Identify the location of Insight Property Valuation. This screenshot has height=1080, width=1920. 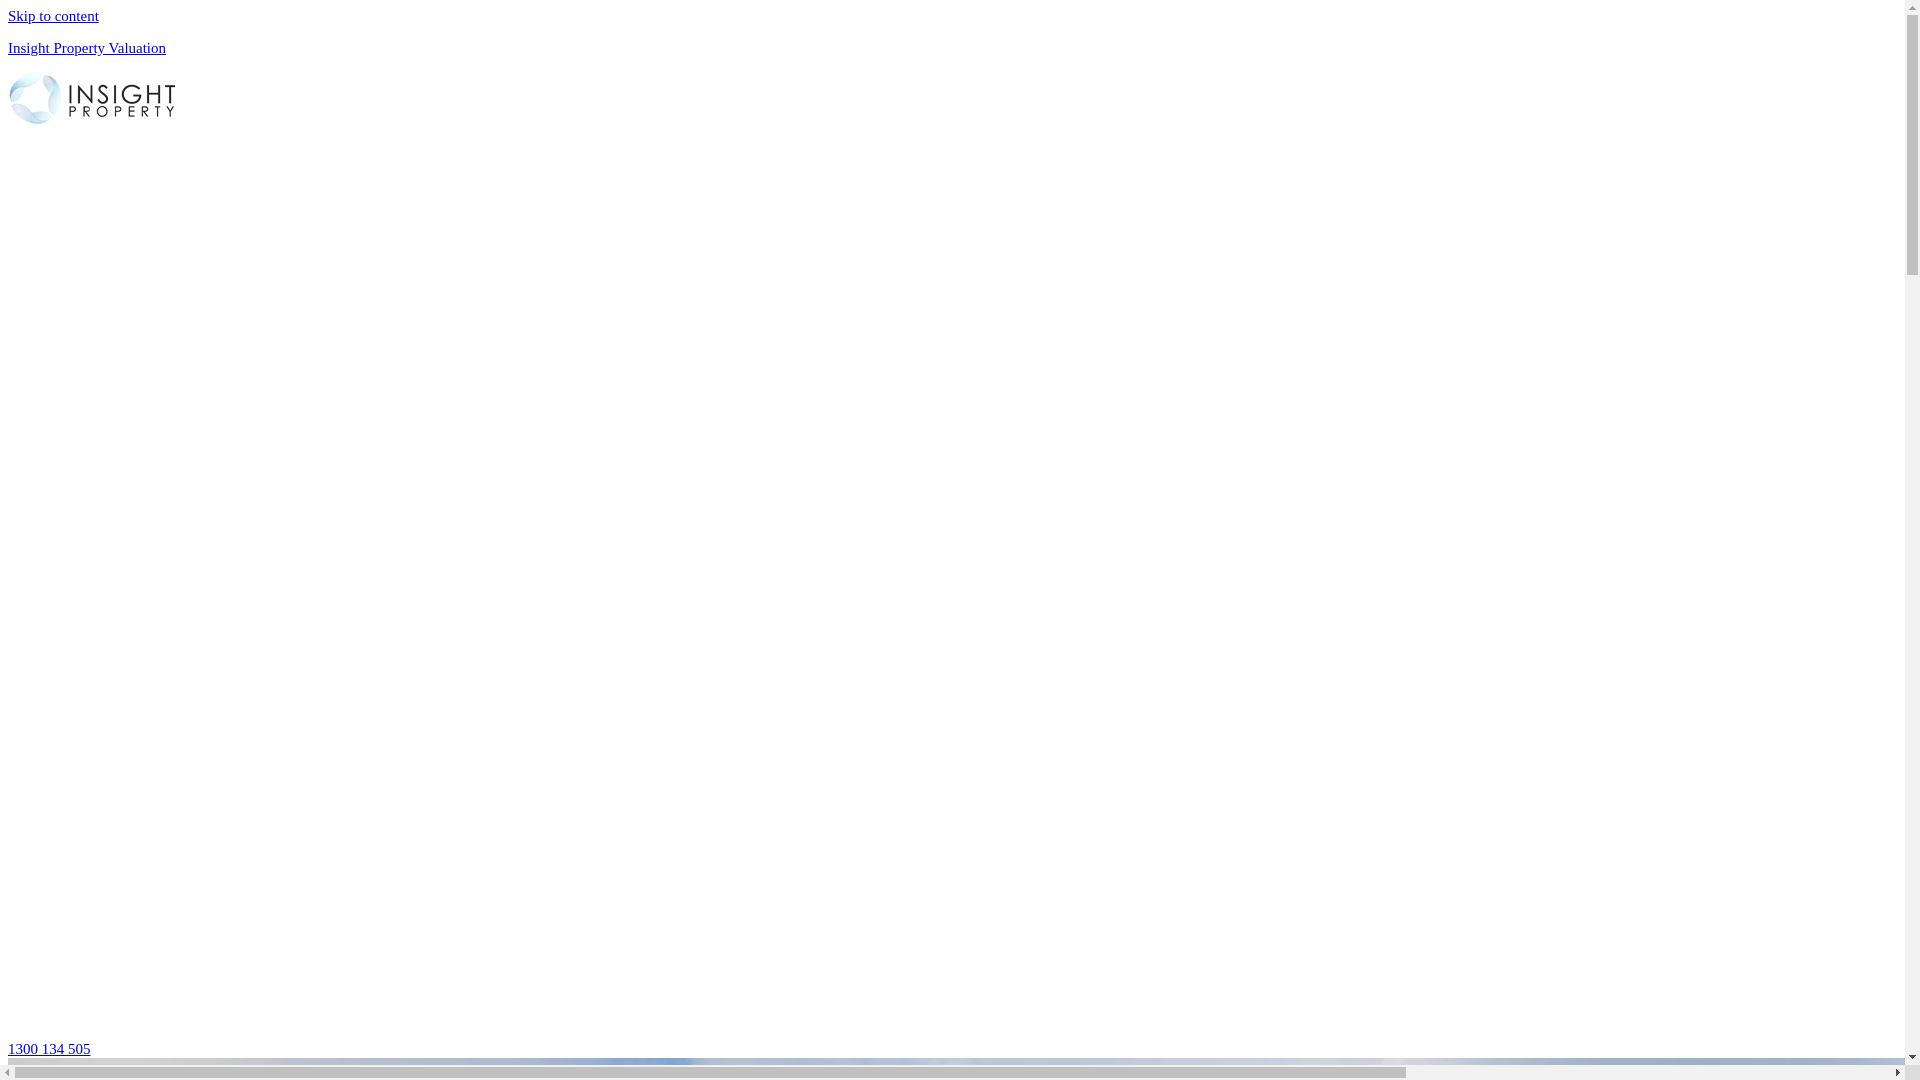
(87, 48).